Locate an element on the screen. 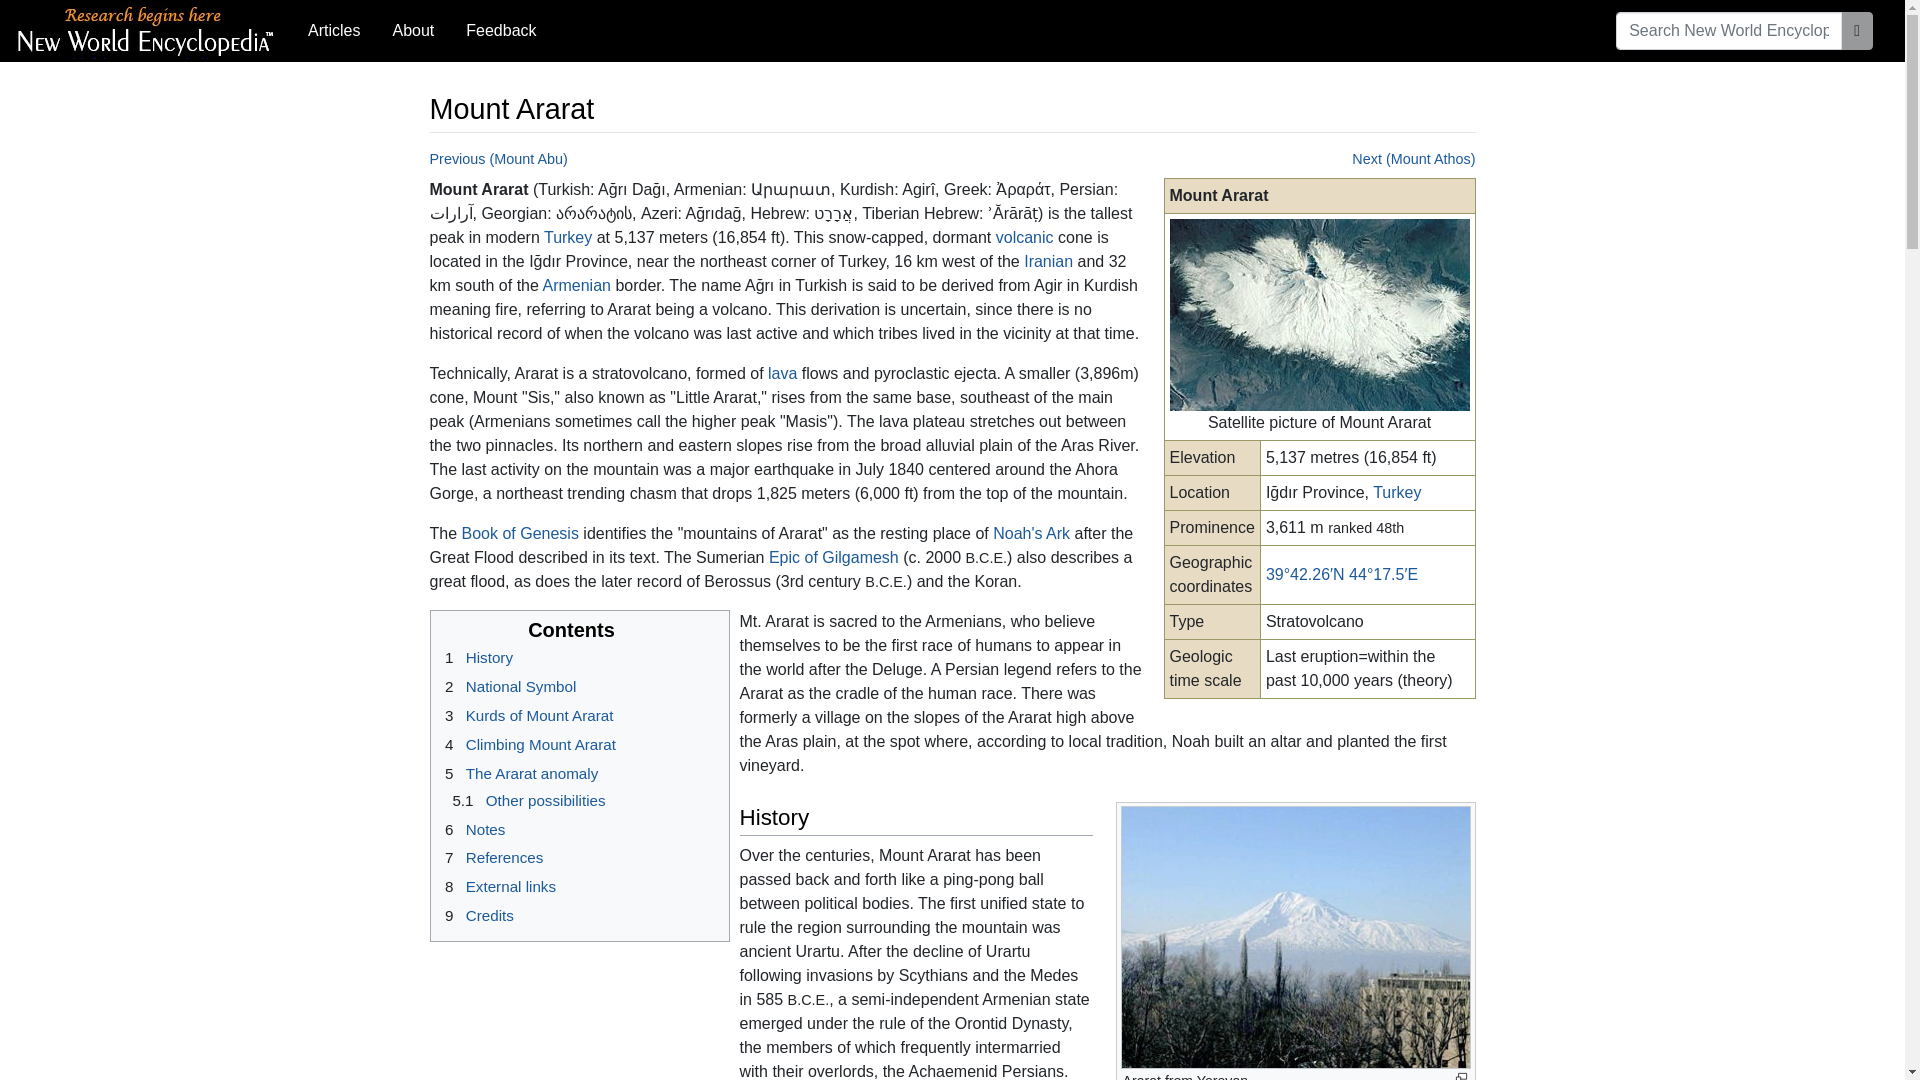  2 National Symbol is located at coordinates (507, 686).